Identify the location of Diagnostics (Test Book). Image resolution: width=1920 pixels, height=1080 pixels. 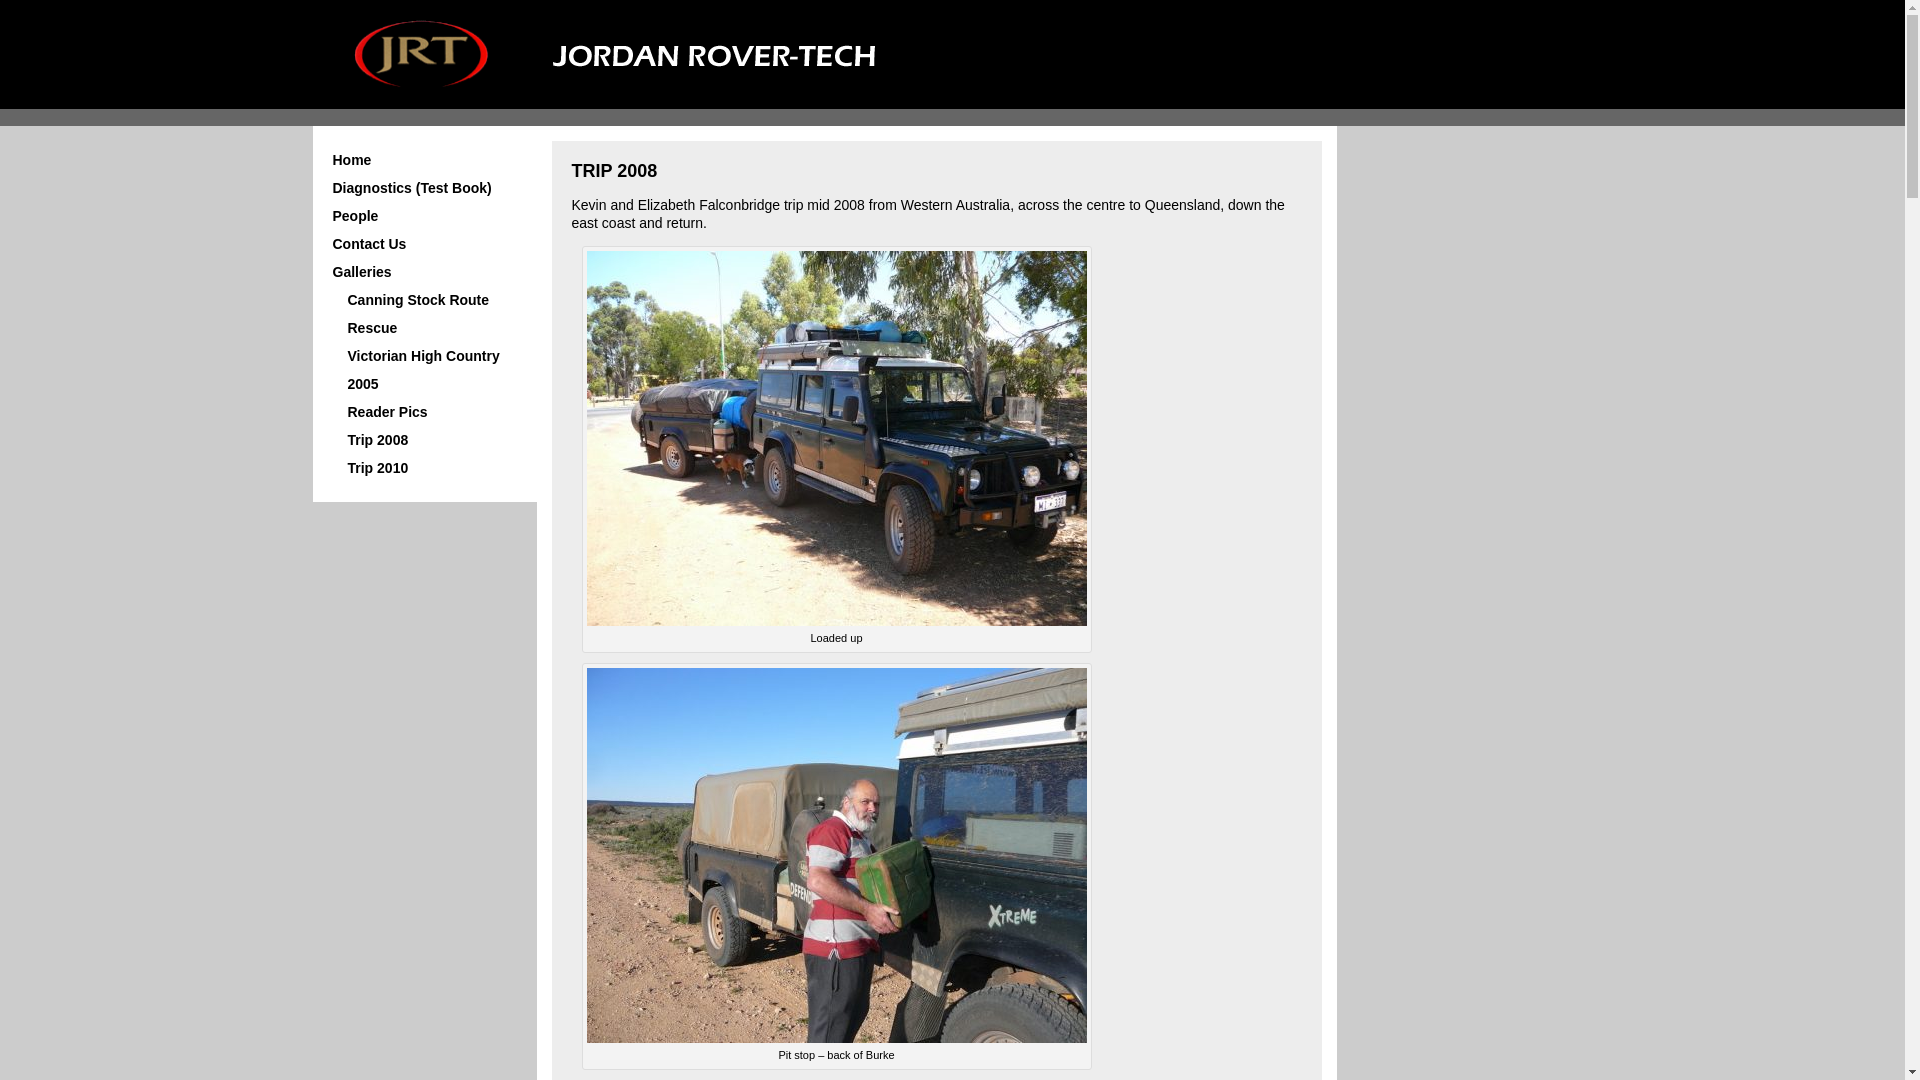
(412, 188).